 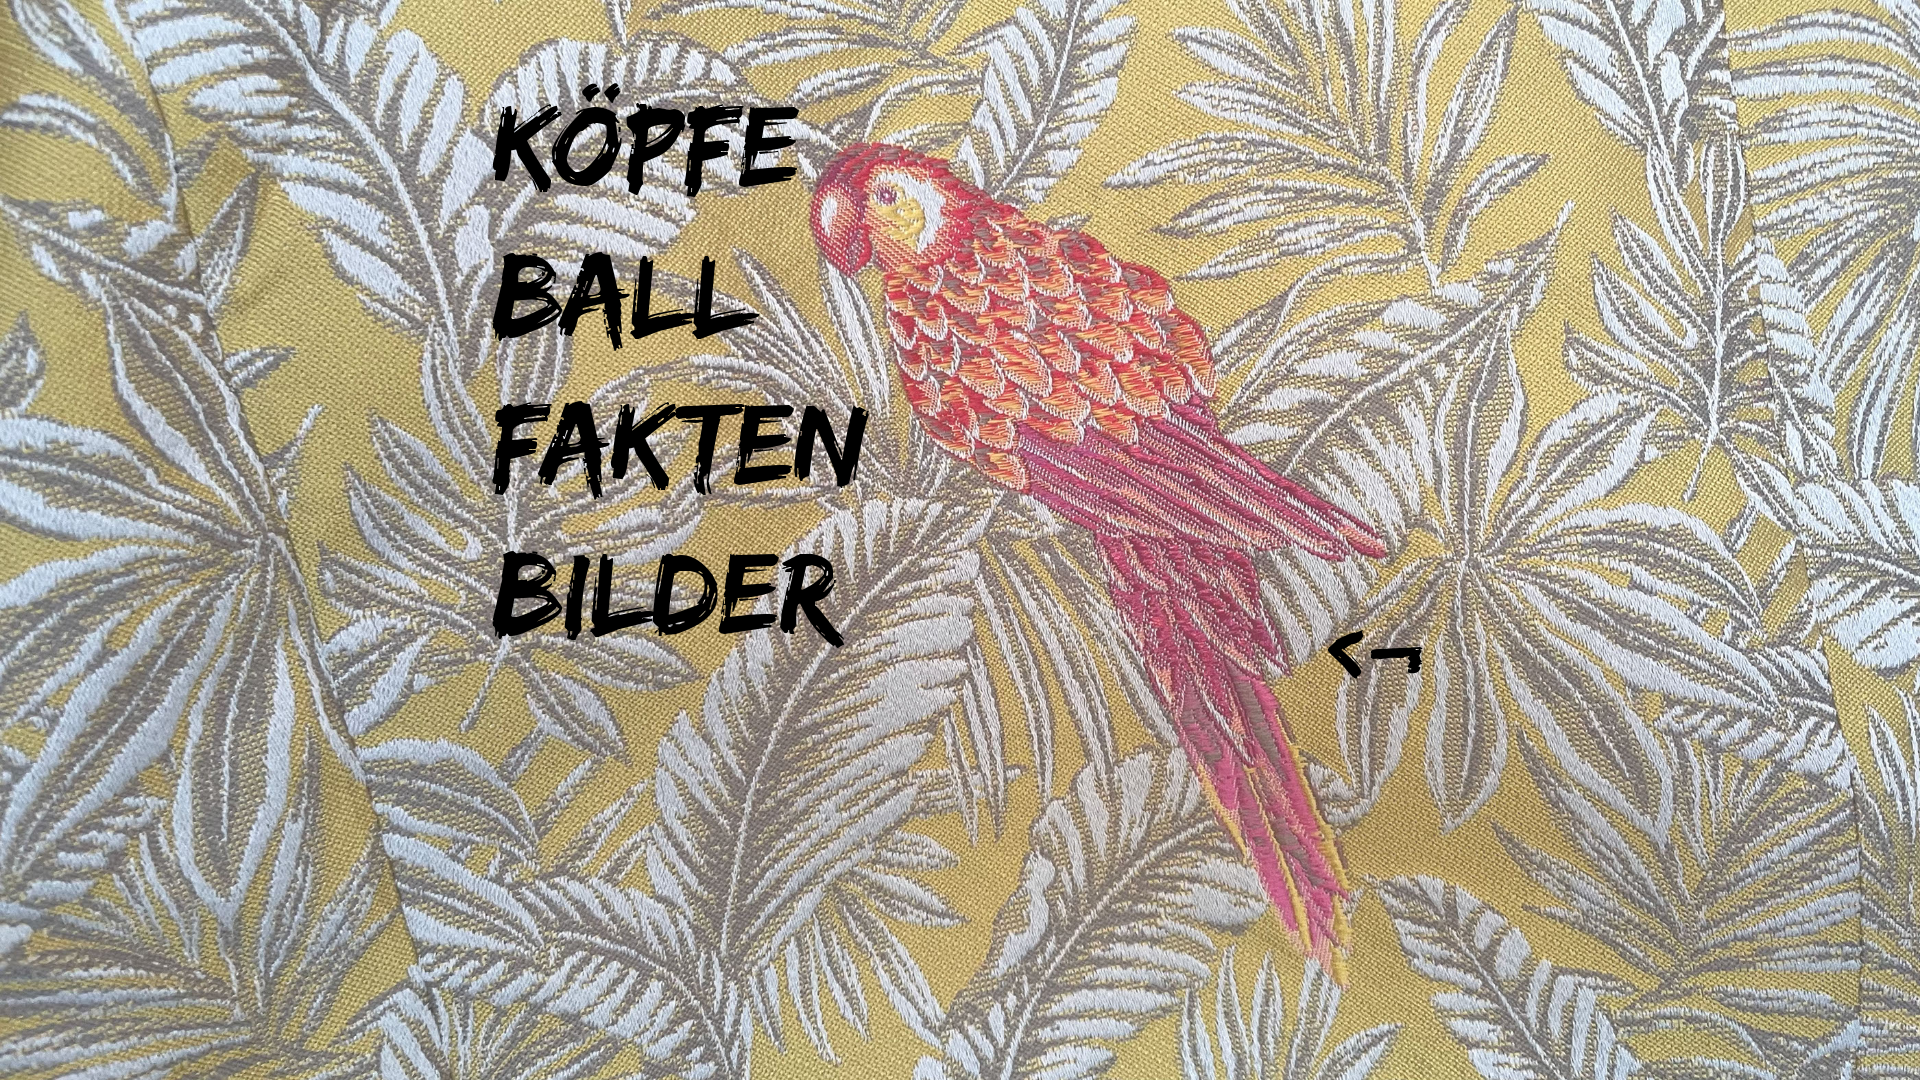 What do you see at coordinates (959, 304) in the screenshot?
I see `Ball` at bounding box center [959, 304].